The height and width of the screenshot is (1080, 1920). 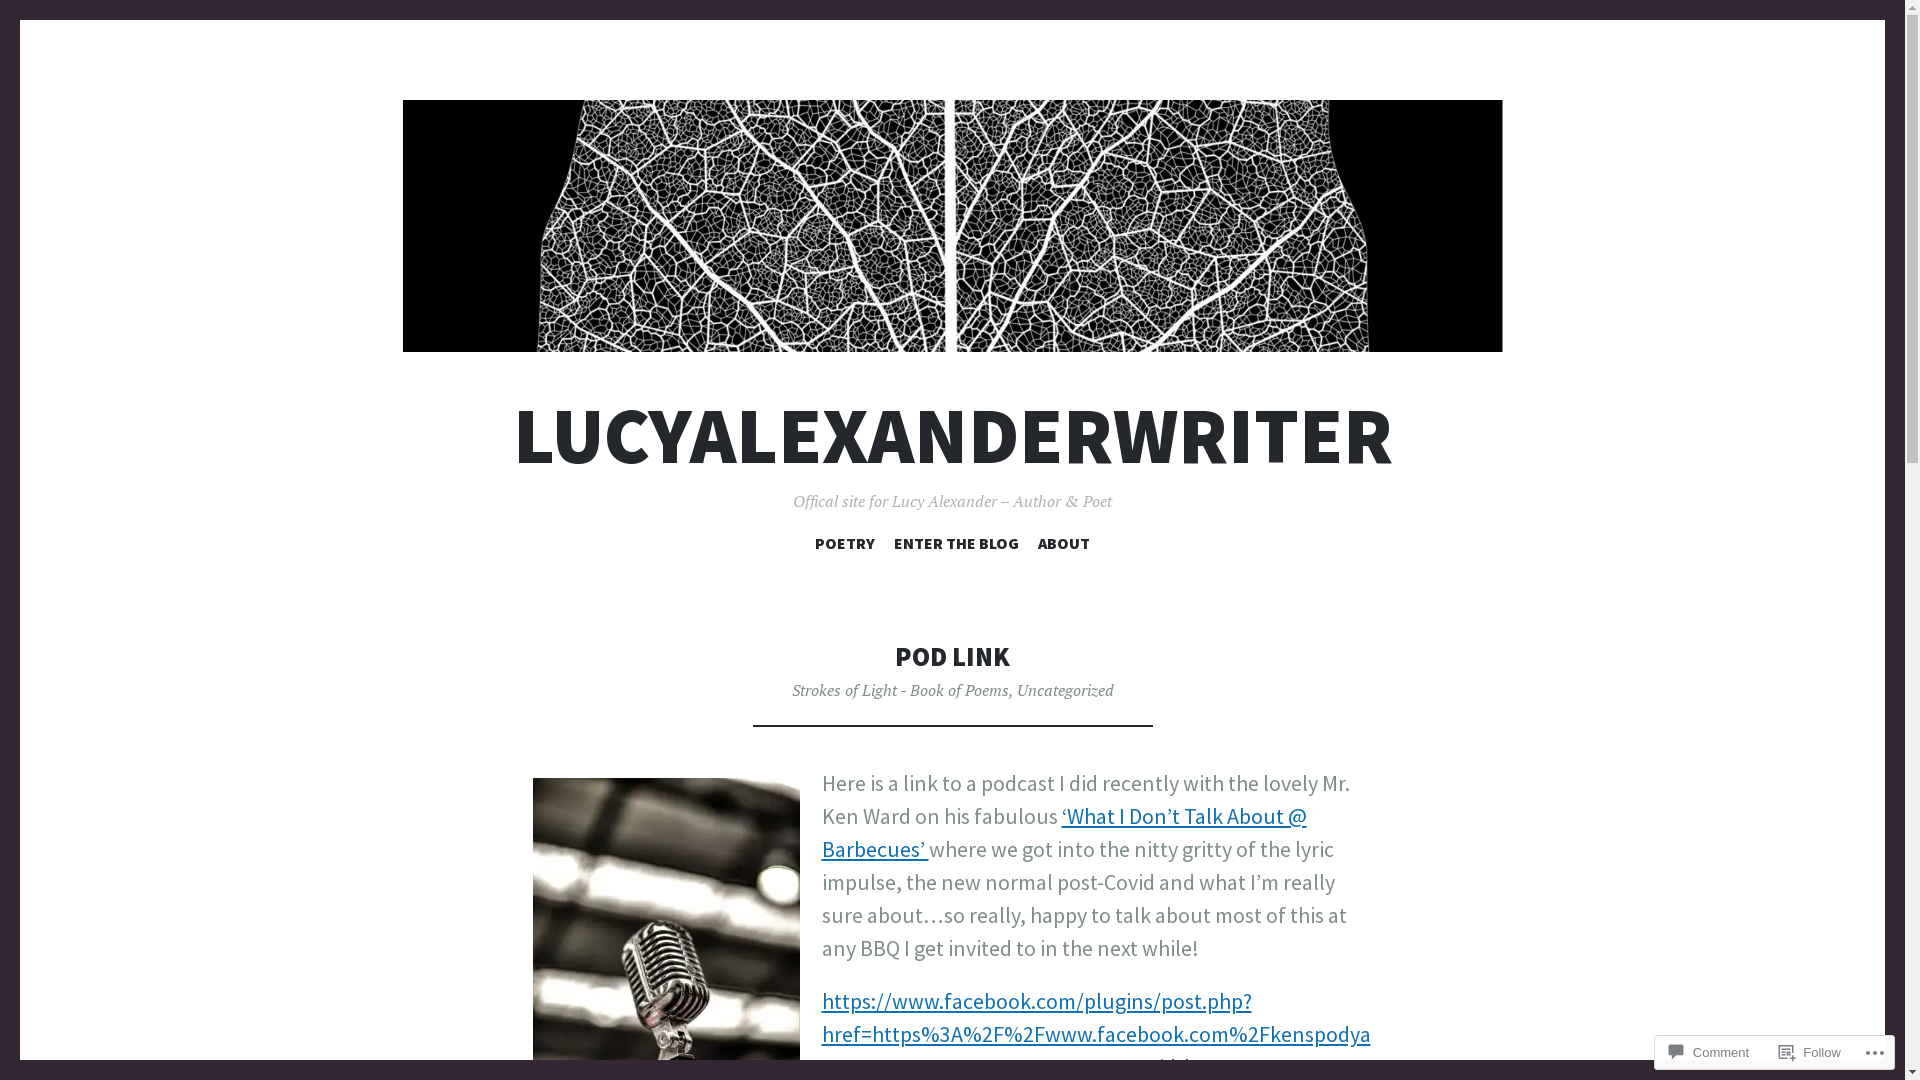 What do you see at coordinates (845, 547) in the screenshot?
I see `POETRY` at bounding box center [845, 547].